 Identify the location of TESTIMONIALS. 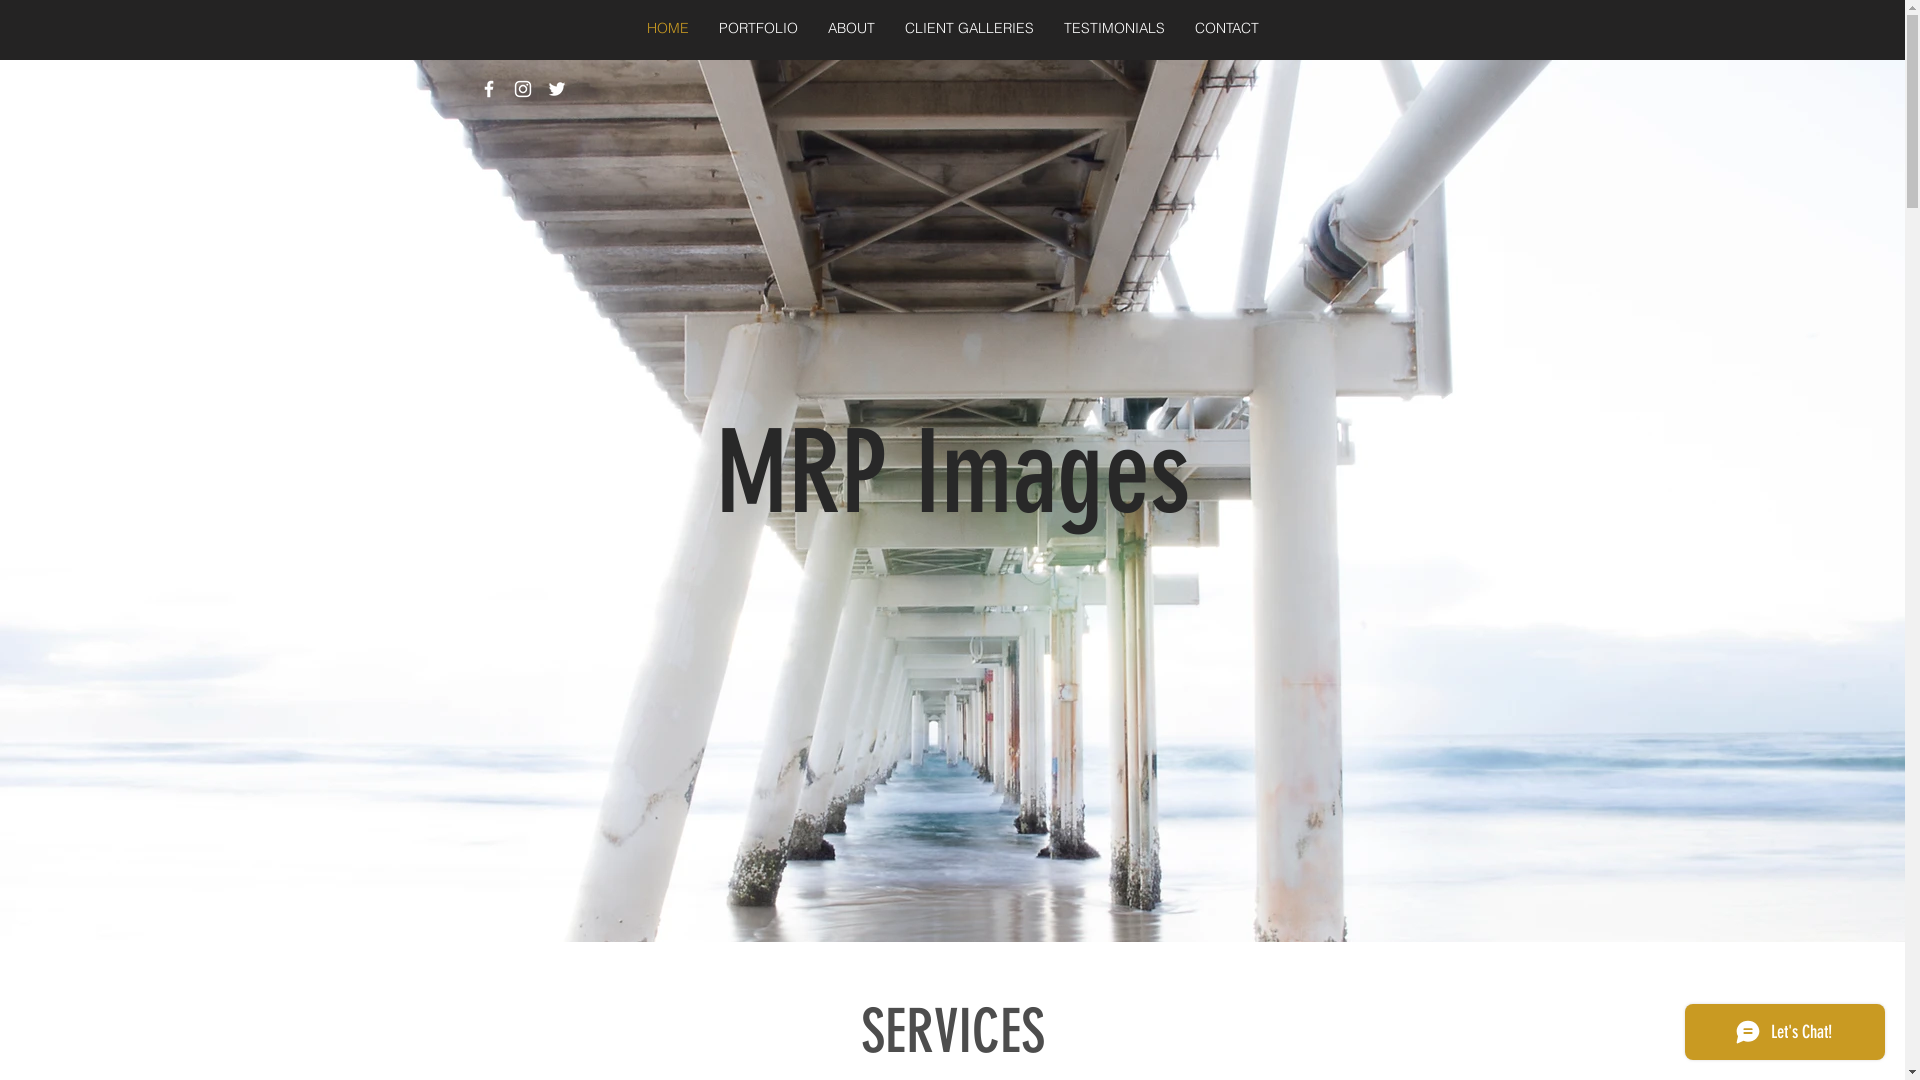
(1114, 28).